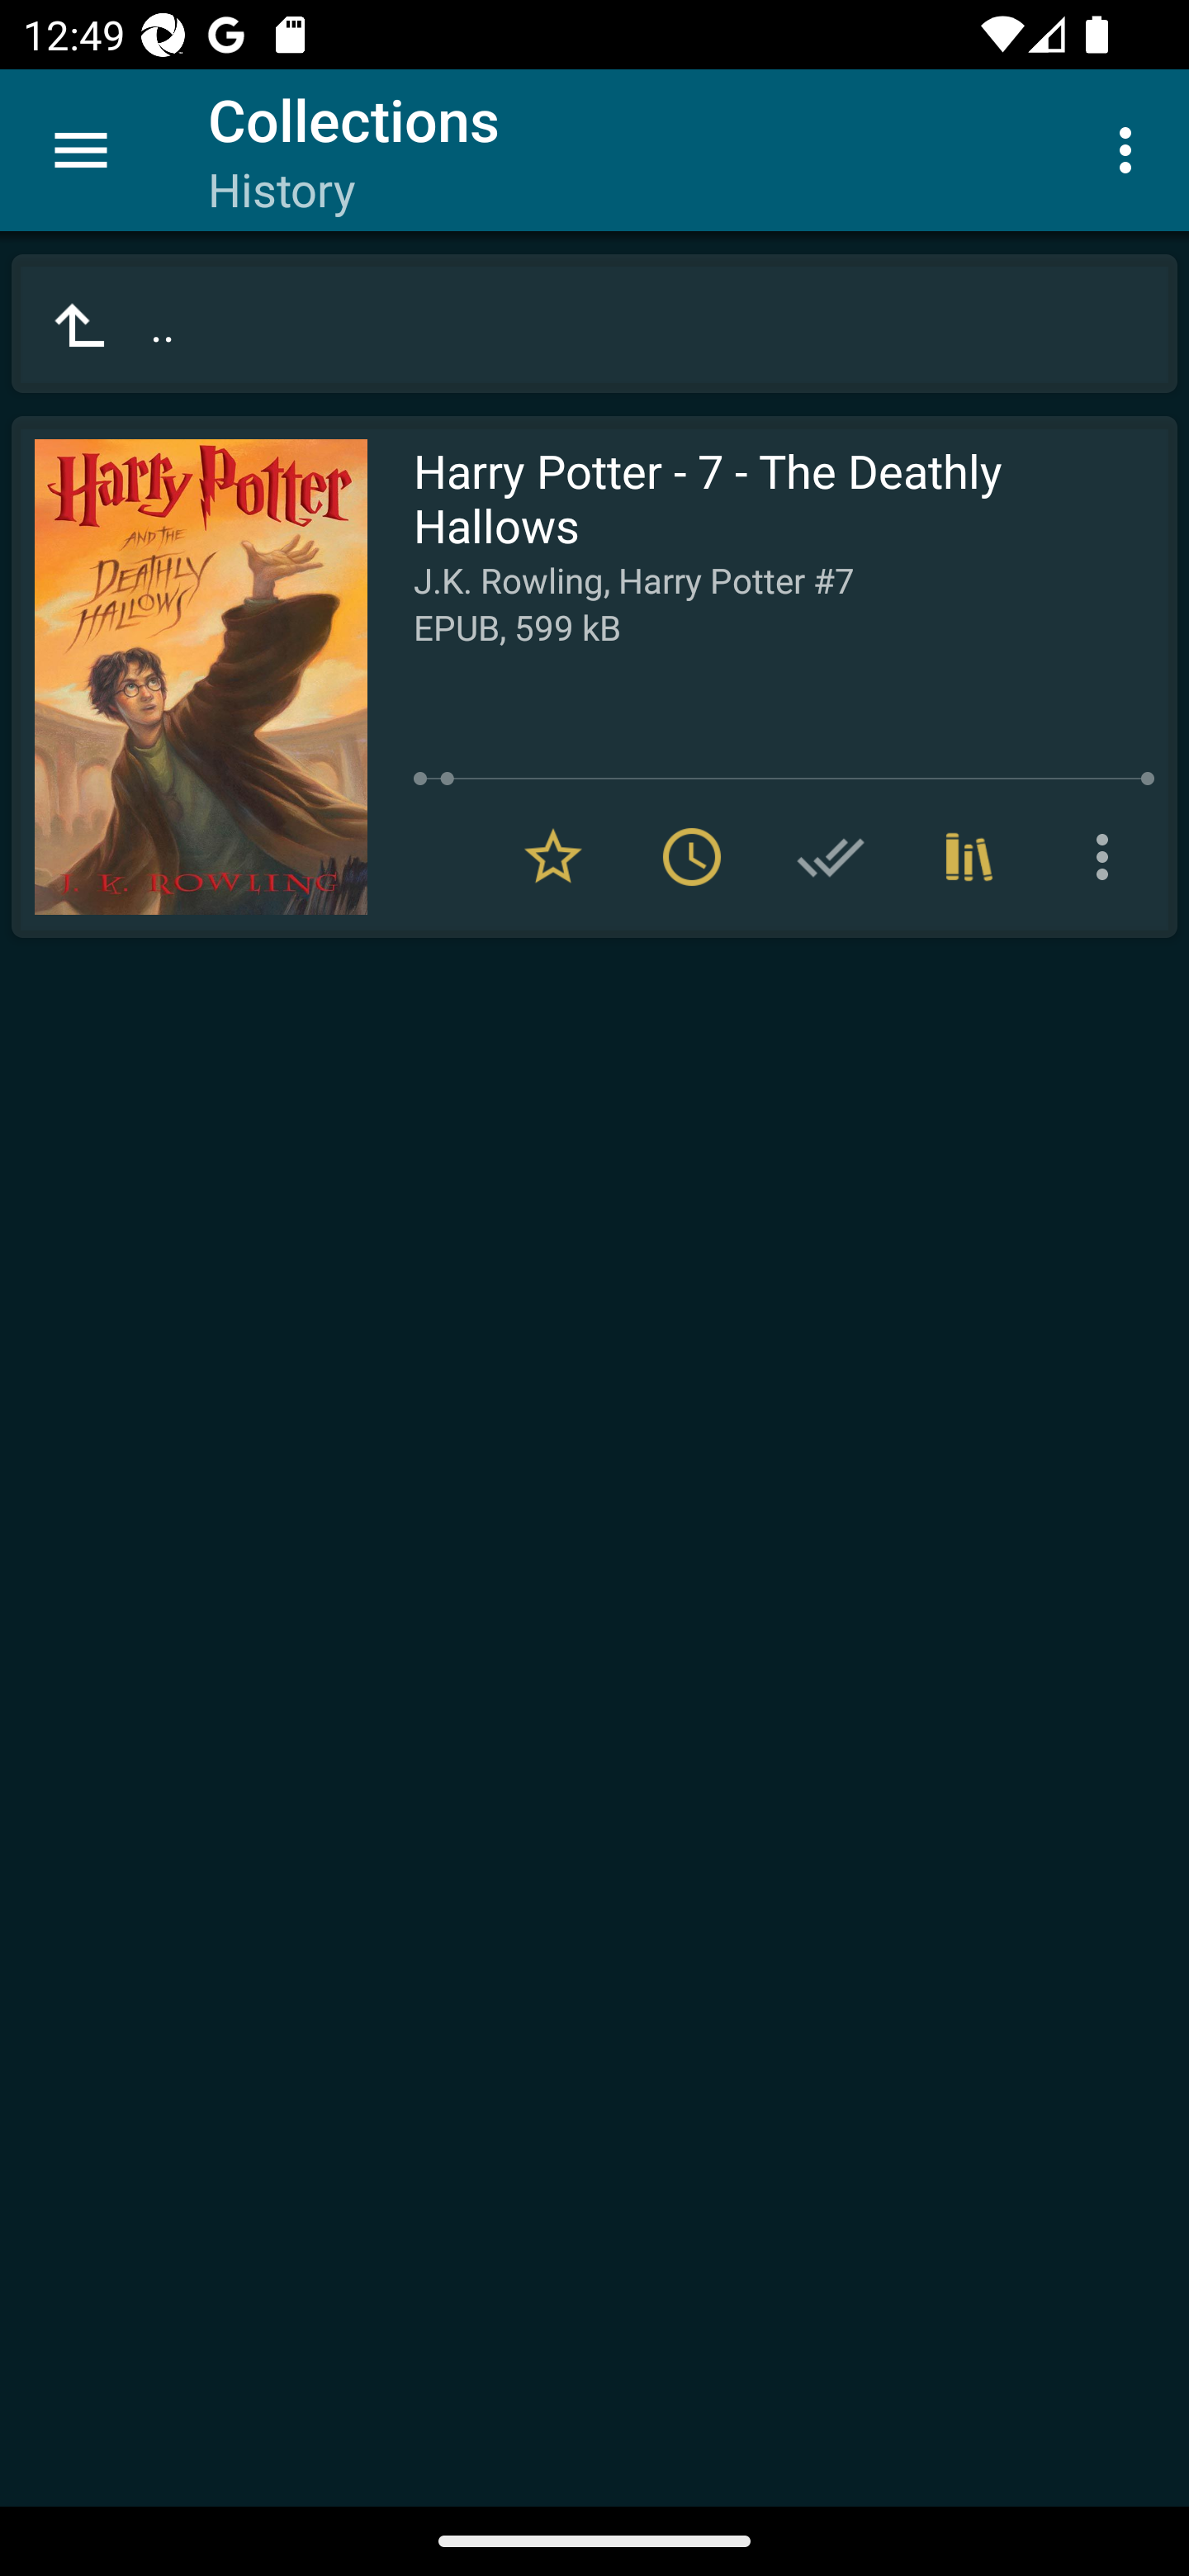 The width and height of the screenshot is (1189, 2576). What do you see at coordinates (692, 857) in the screenshot?
I see `Remove from To read` at bounding box center [692, 857].